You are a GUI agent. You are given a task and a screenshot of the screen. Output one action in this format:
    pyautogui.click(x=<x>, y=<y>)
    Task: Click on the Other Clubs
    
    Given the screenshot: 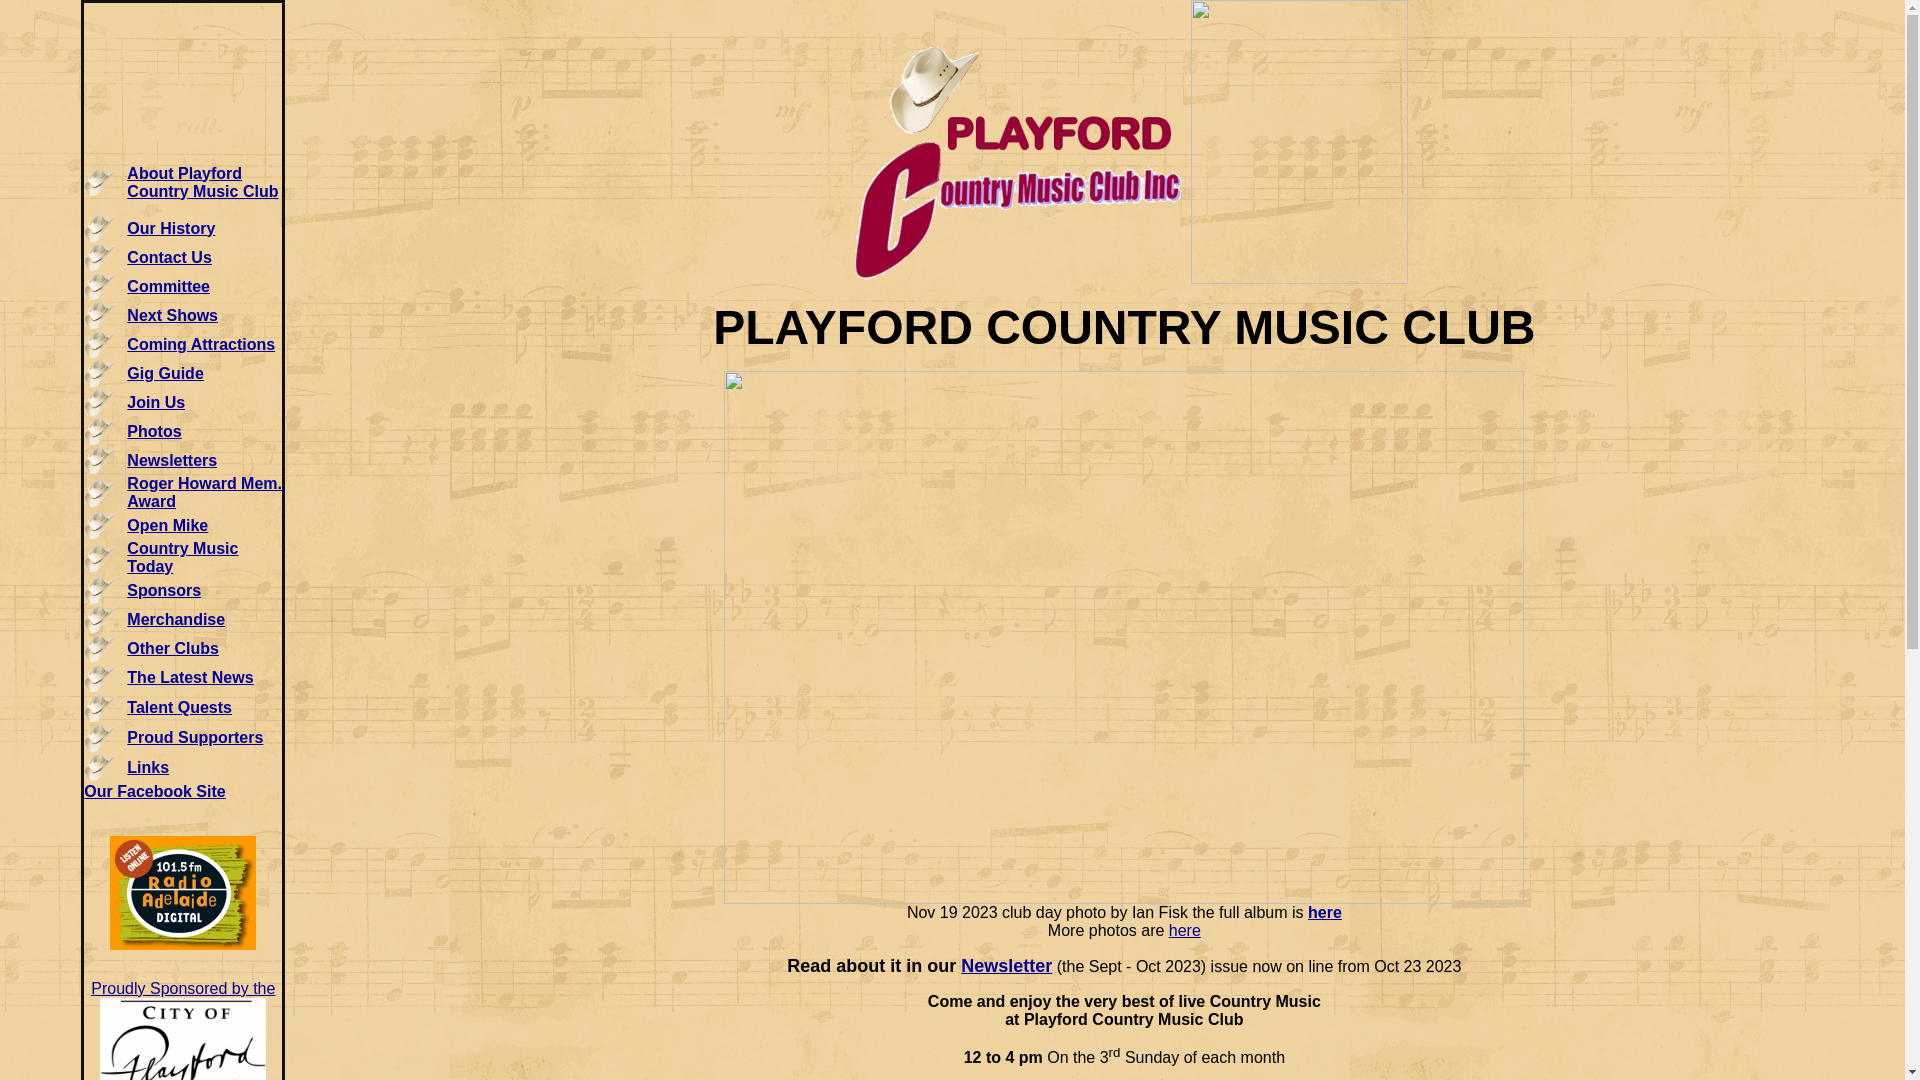 What is the action you would take?
    pyautogui.click(x=173, y=648)
    